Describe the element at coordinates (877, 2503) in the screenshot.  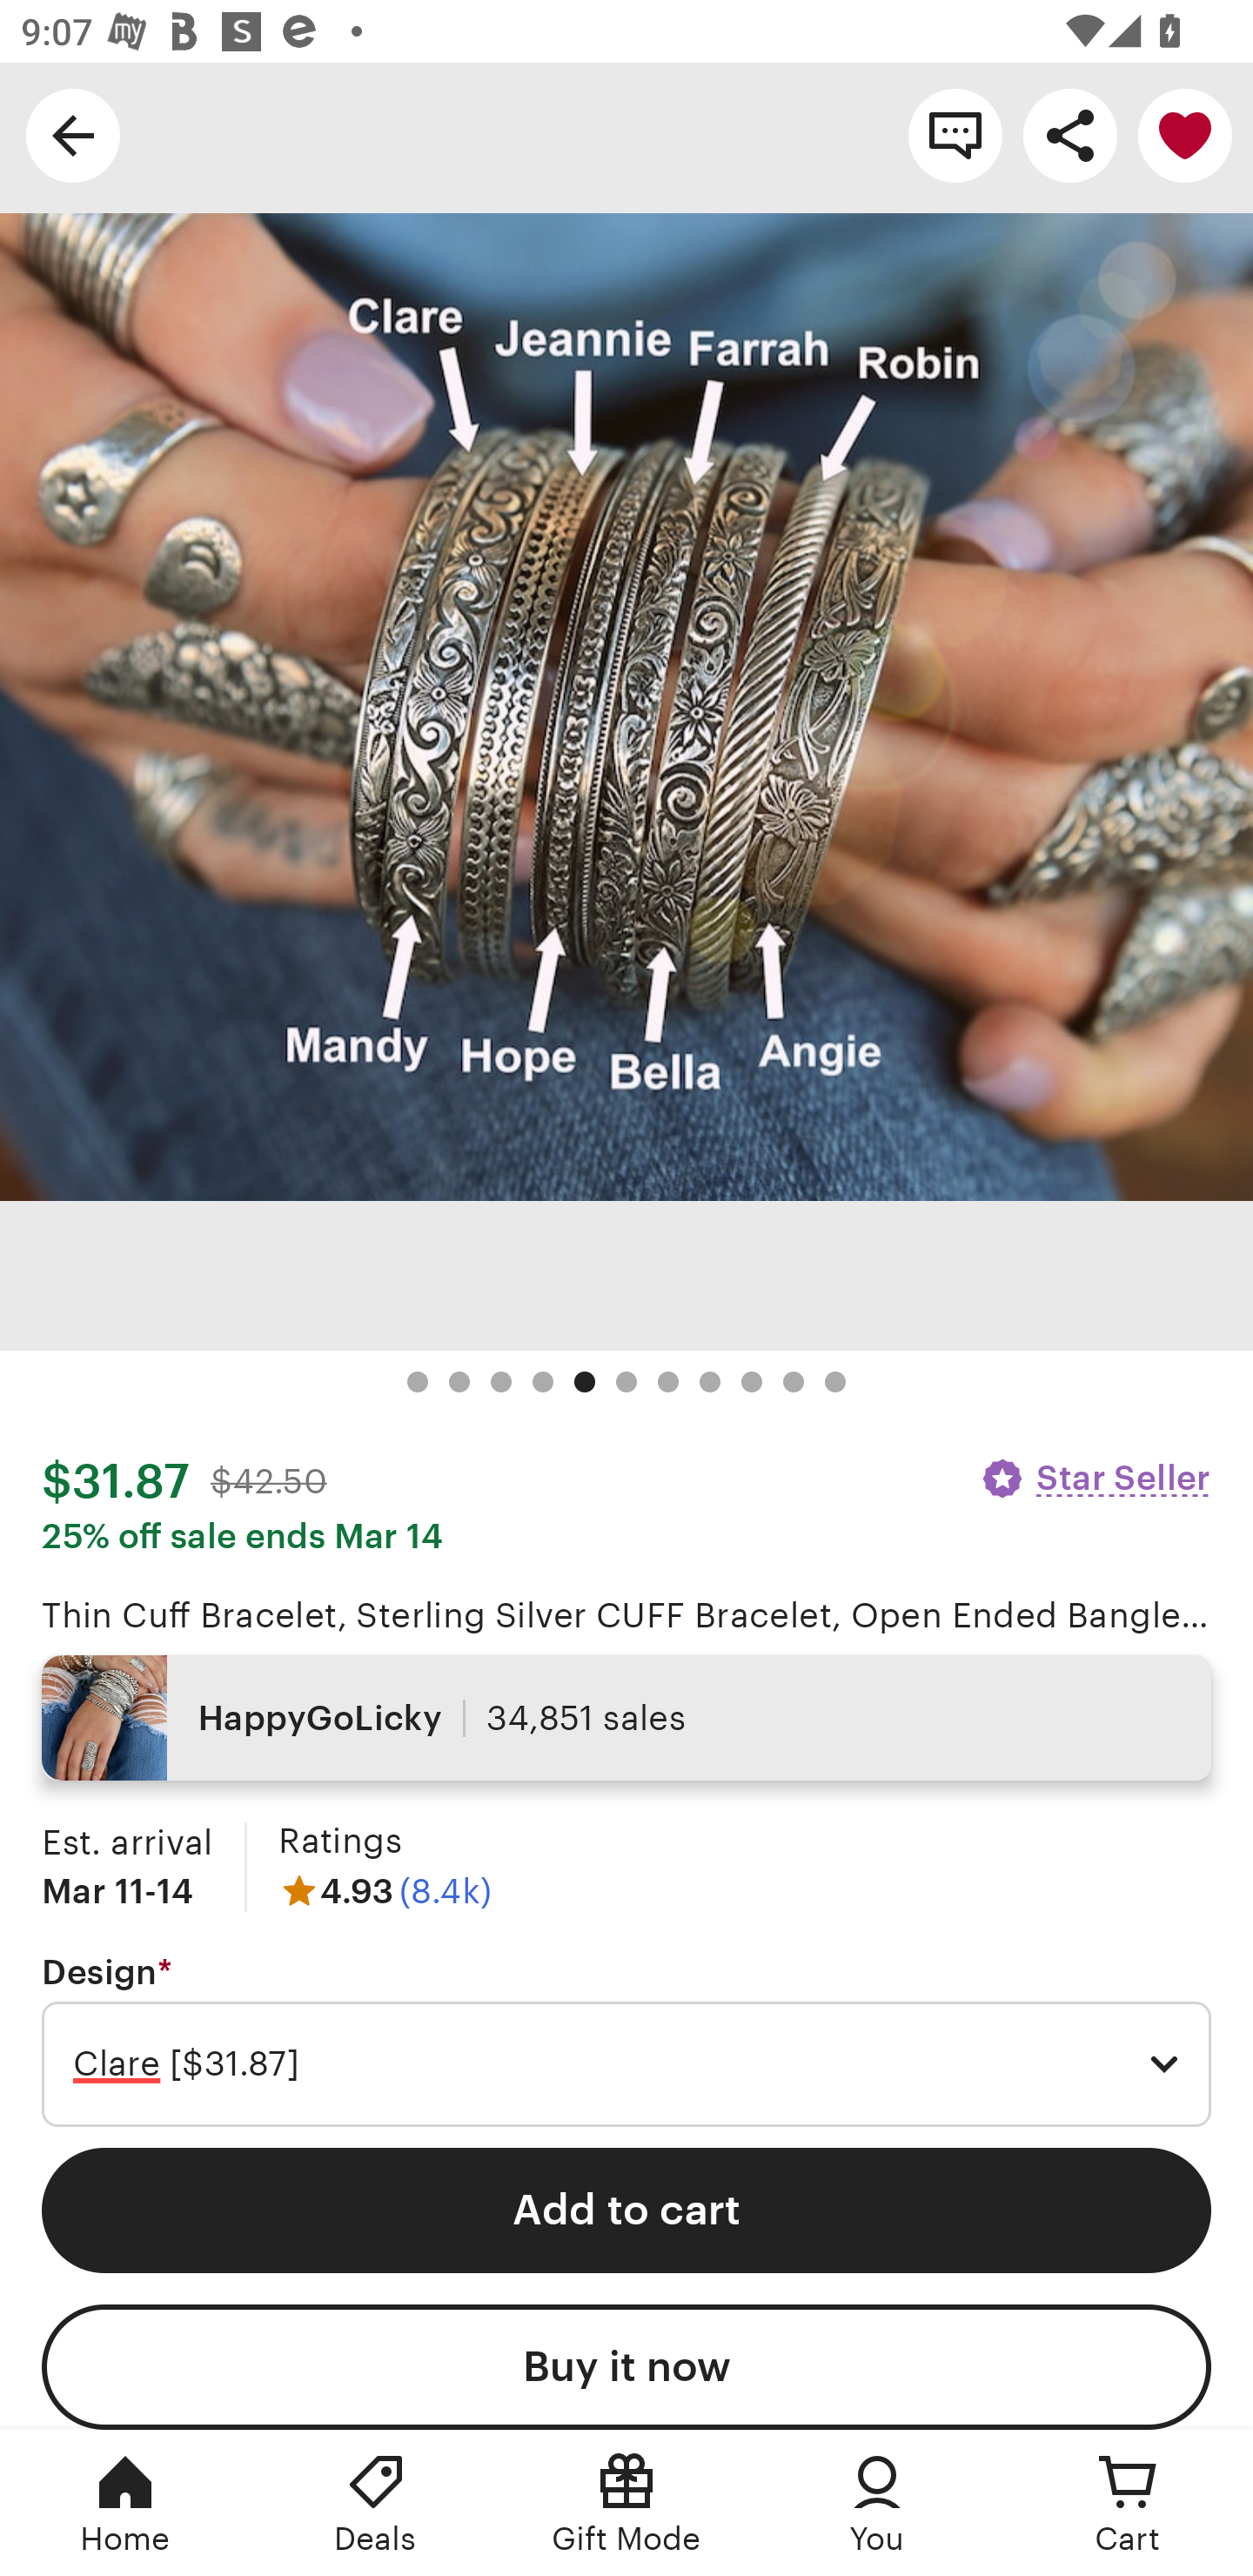
I see `You` at that location.